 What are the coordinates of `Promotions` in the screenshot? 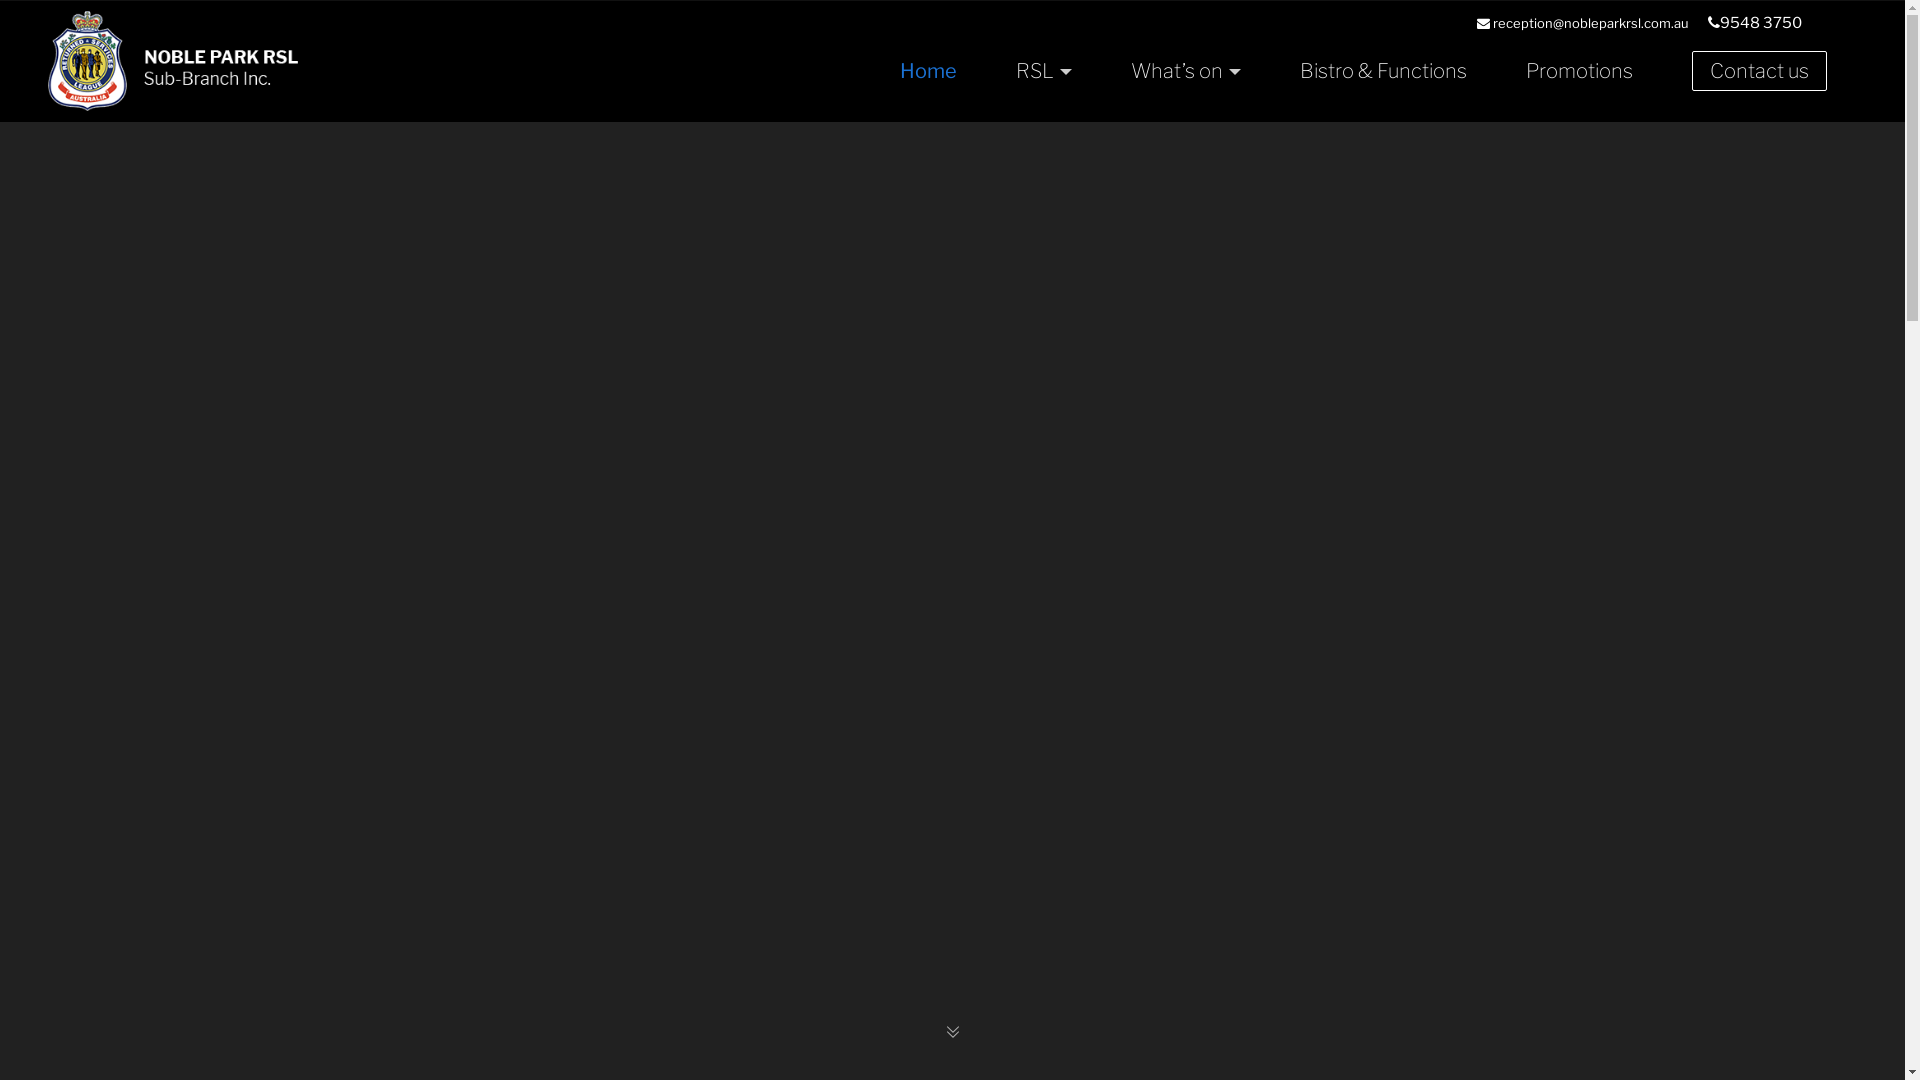 It's located at (1580, 71).